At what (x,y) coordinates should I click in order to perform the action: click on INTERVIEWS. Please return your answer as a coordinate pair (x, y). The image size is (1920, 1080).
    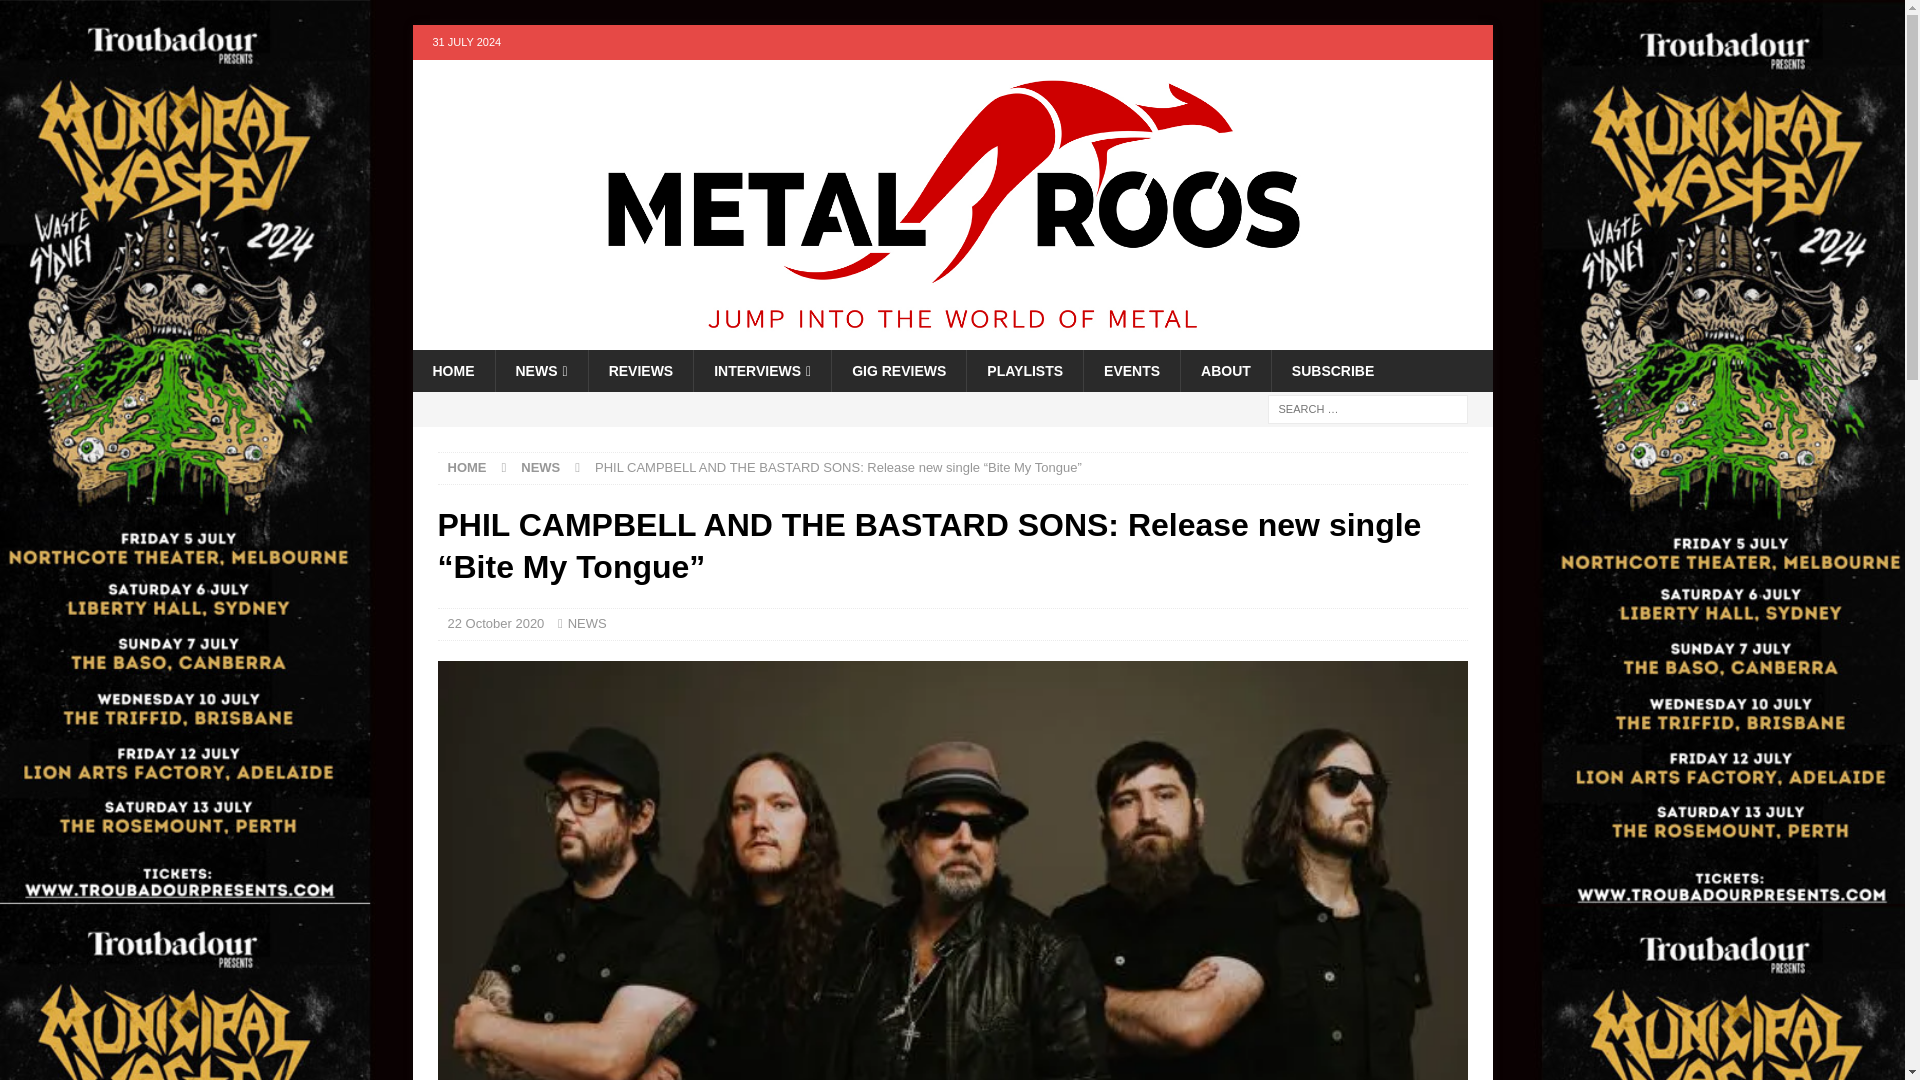
    Looking at the image, I should click on (762, 370).